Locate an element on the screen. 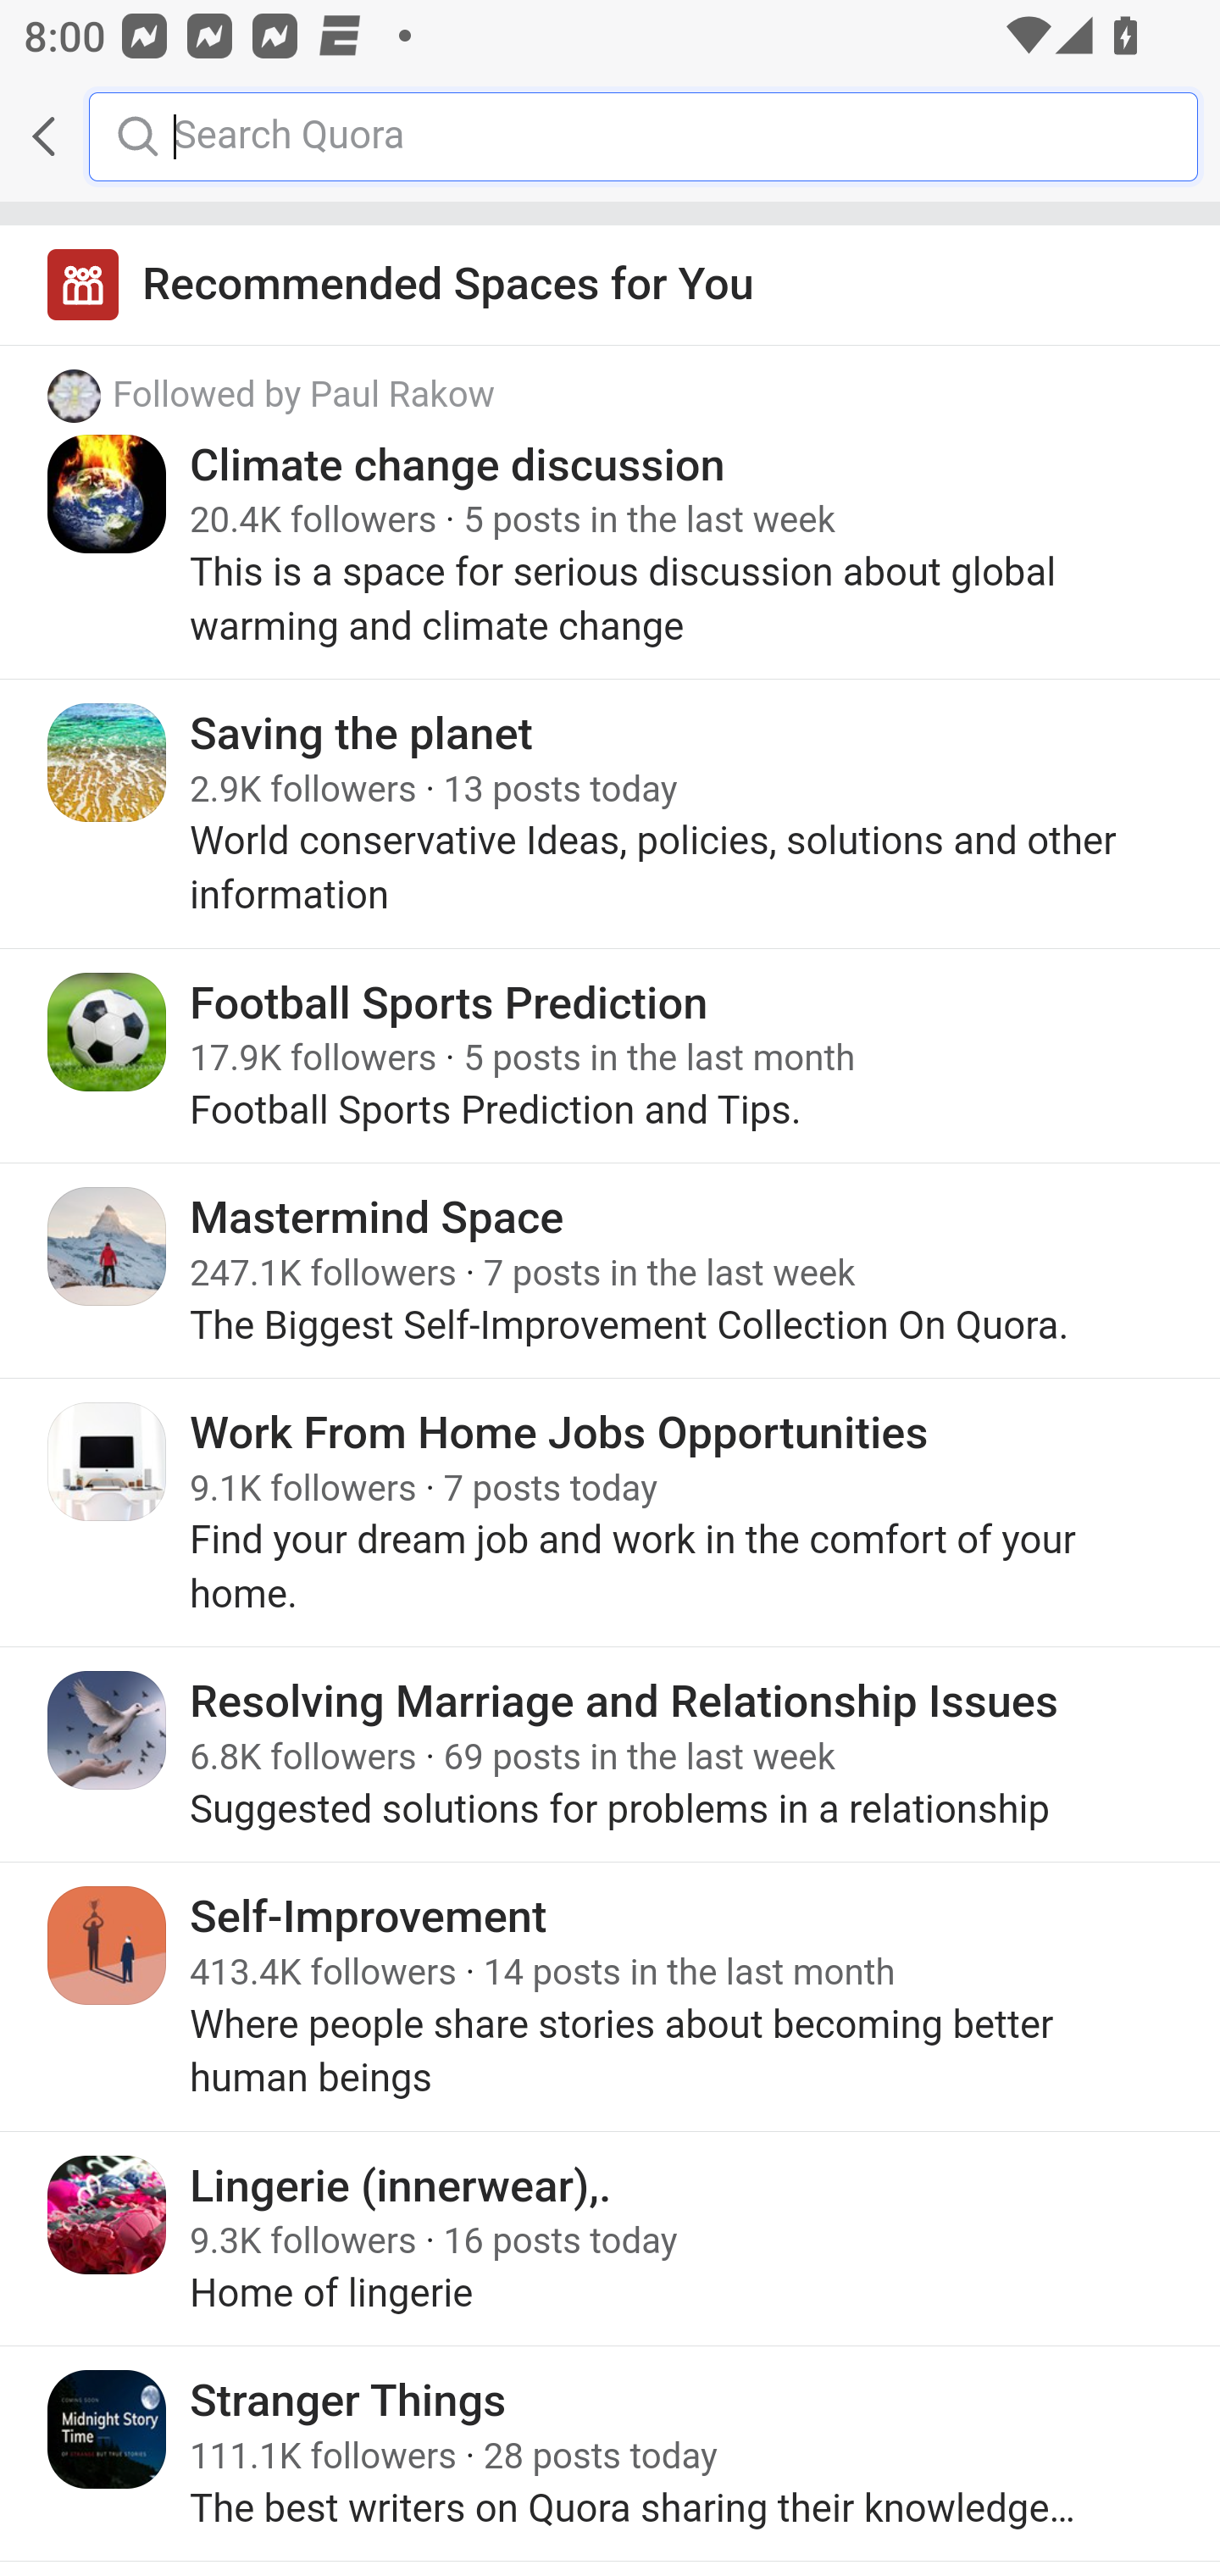 Image resolution: width=1220 pixels, height=2576 pixels. Icon for Mastermind Space is located at coordinates (108, 1247).